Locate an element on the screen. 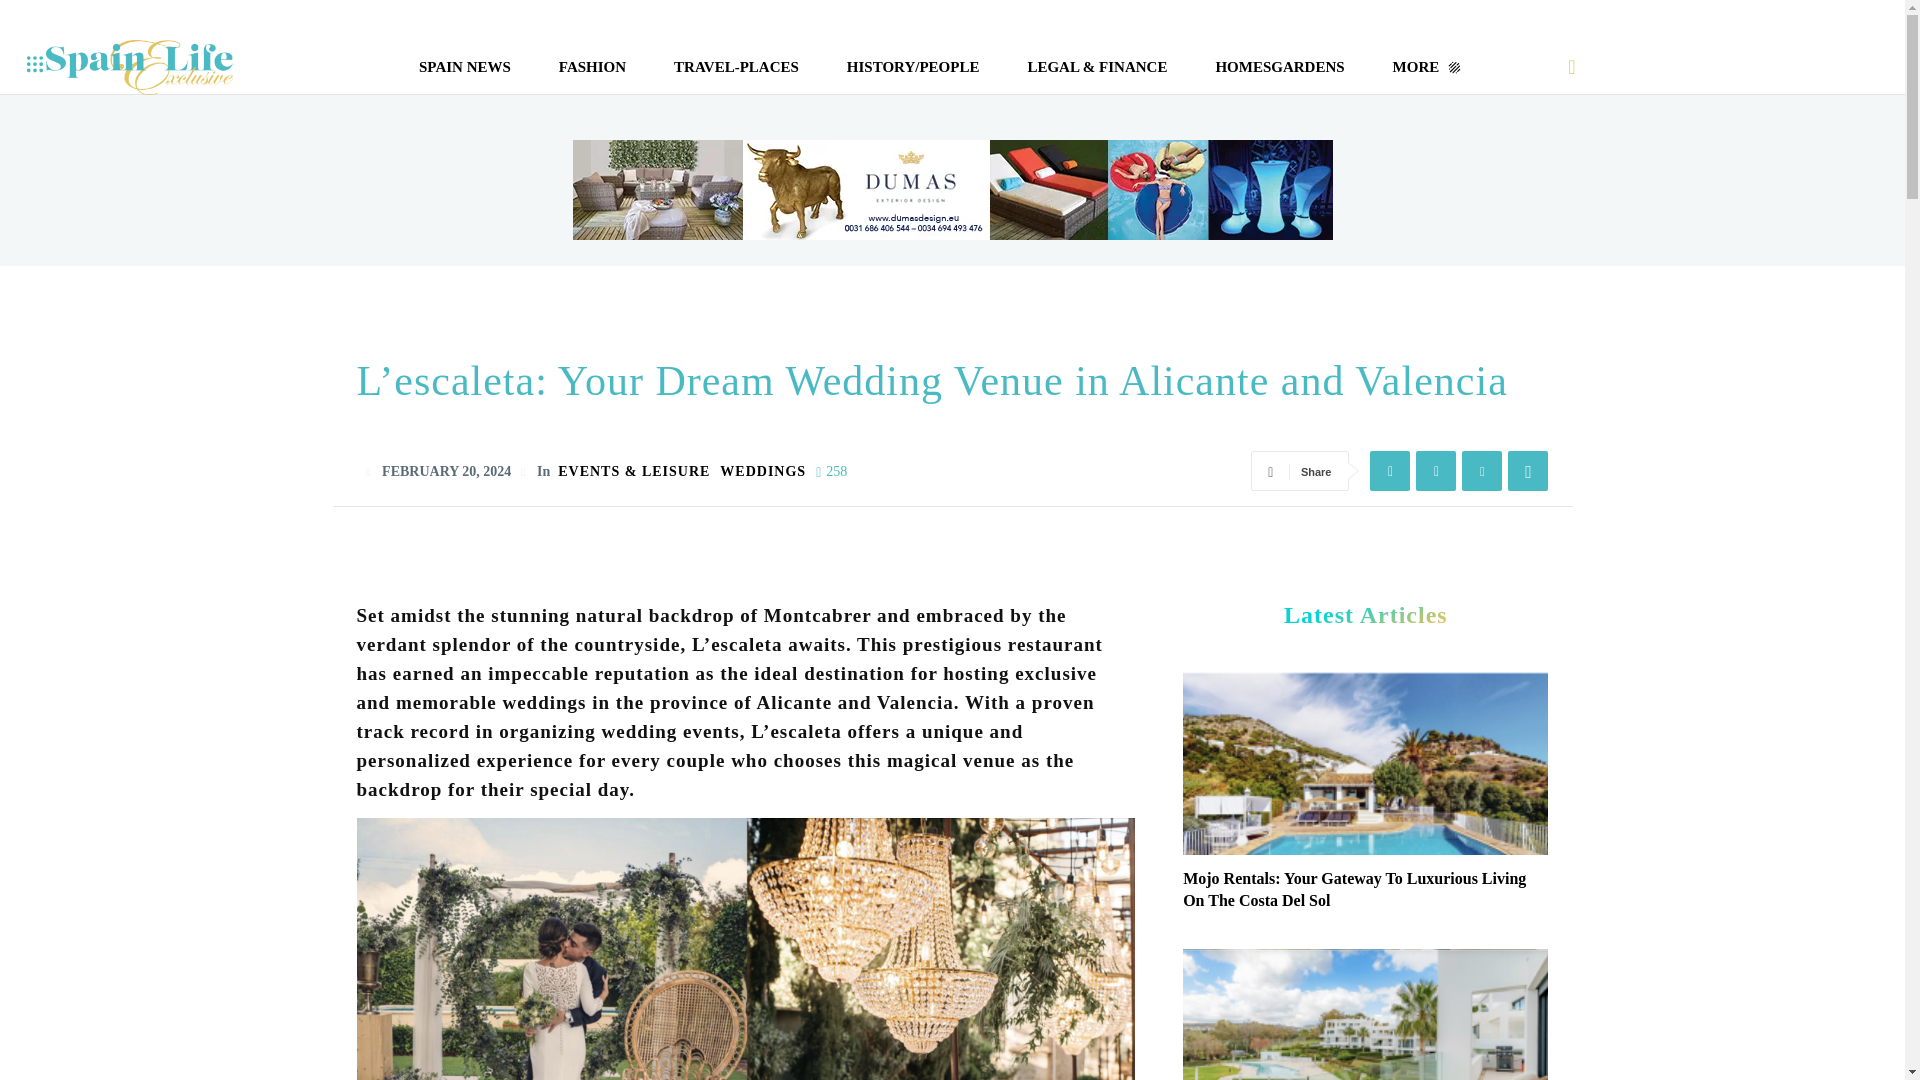 The image size is (1920, 1080). SPAIN NEWS is located at coordinates (464, 66).